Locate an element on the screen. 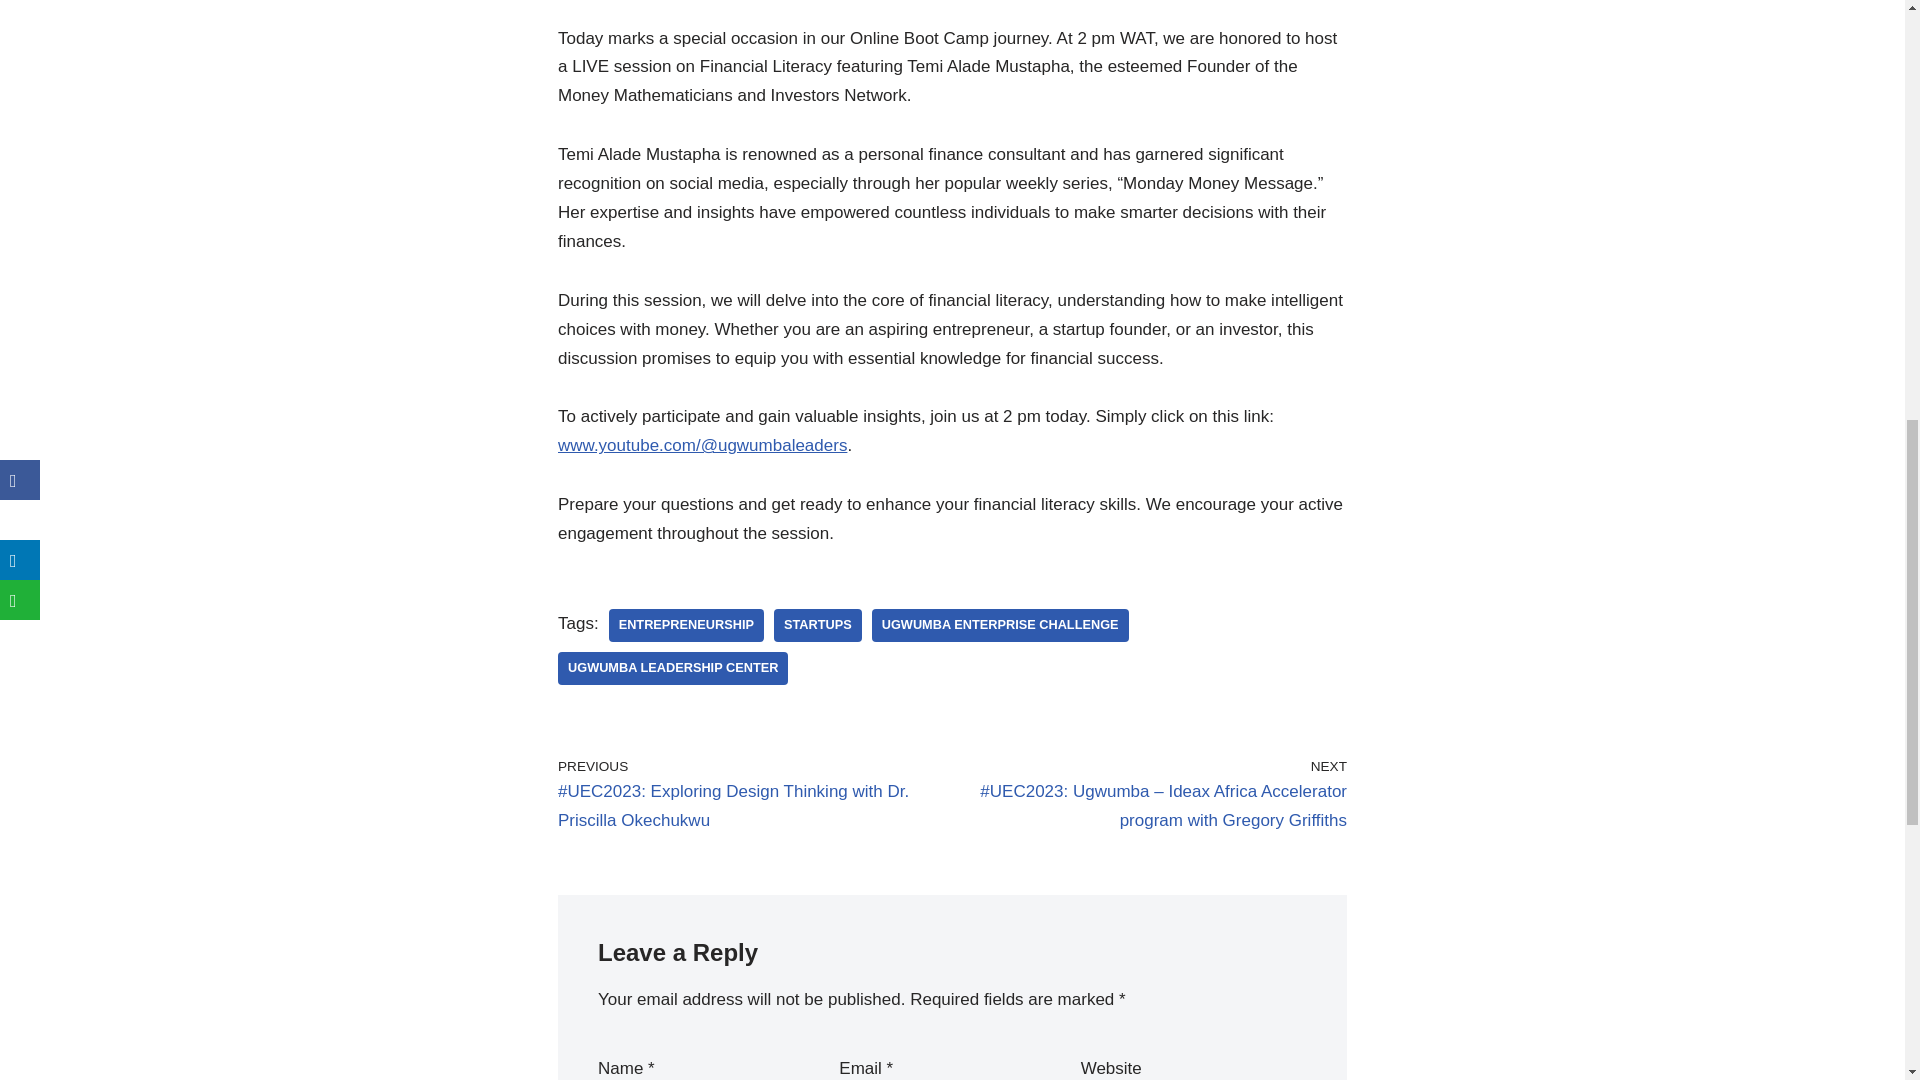 This screenshot has height=1080, width=1920. ENTREPRENEURSHIP is located at coordinates (686, 625).